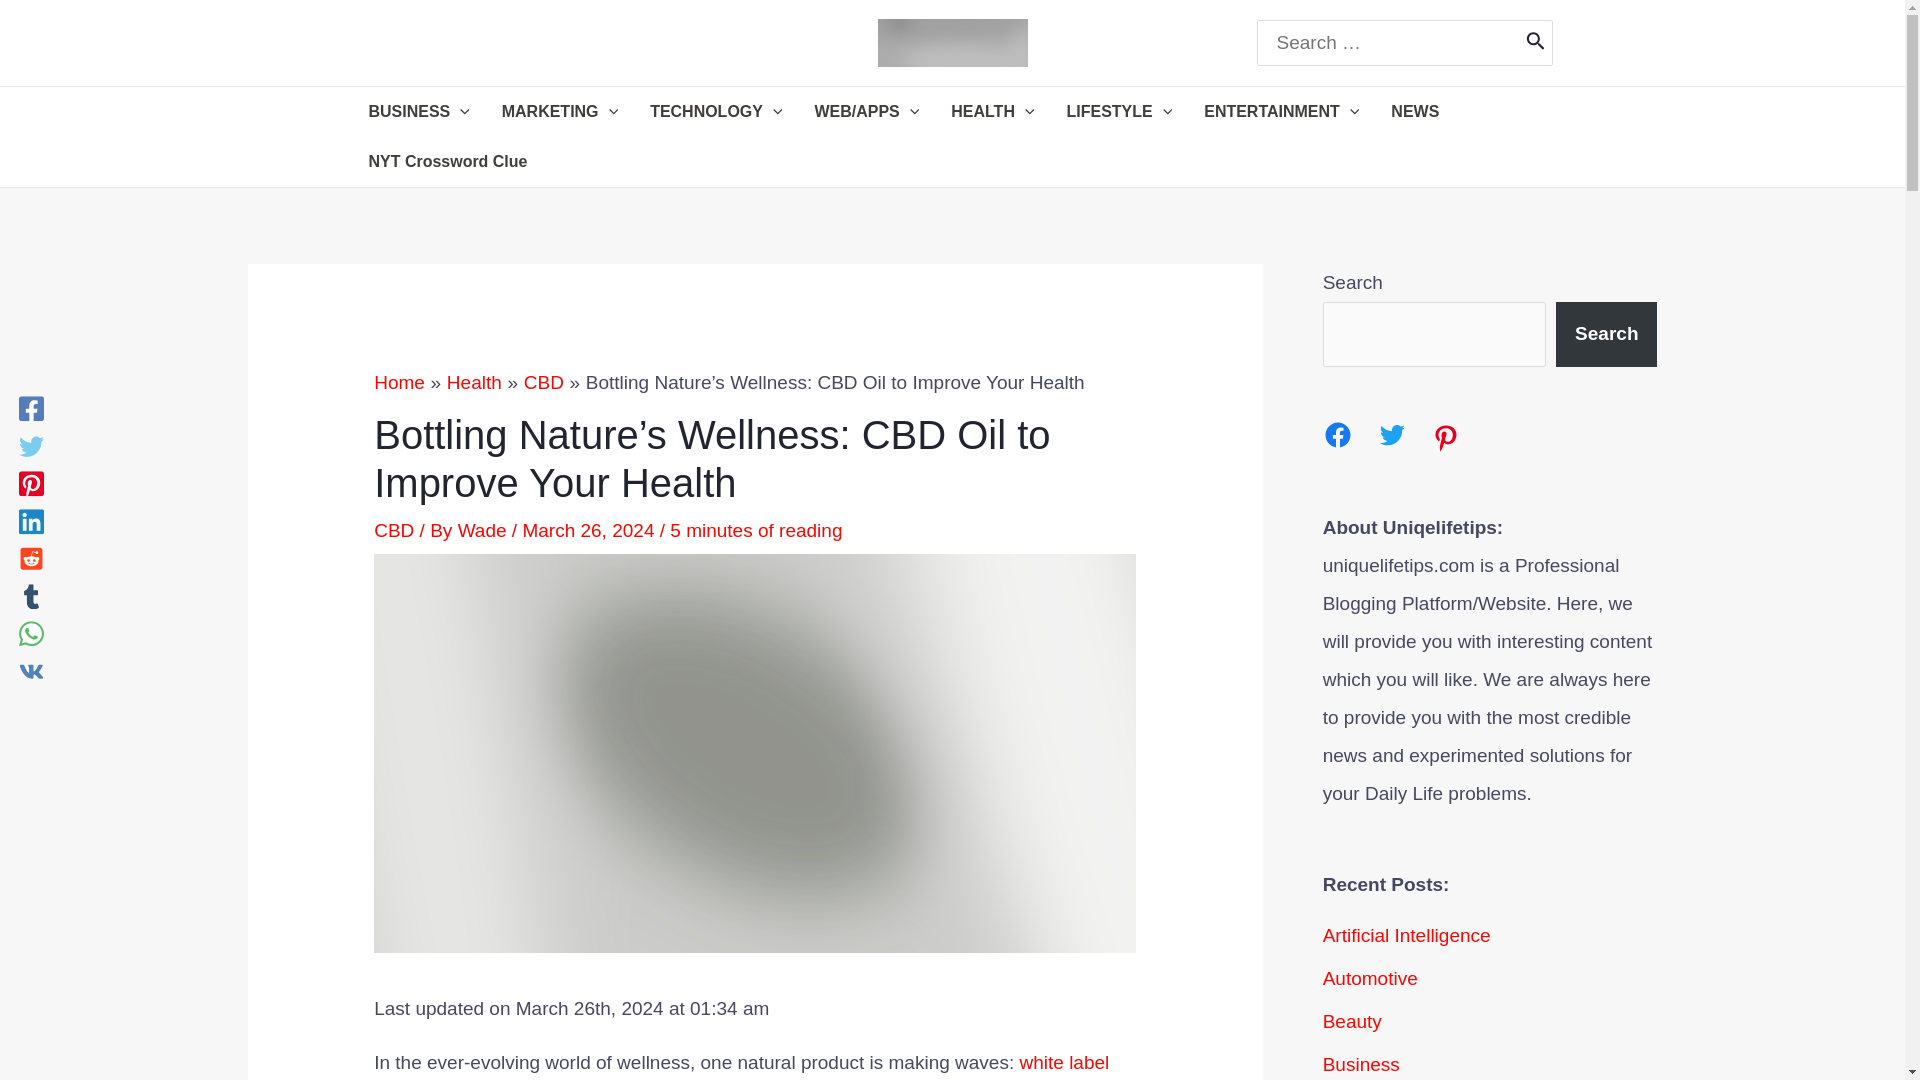 This screenshot has width=1920, height=1080. I want to click on ENTERTAINMENT, so click(1281, 112).